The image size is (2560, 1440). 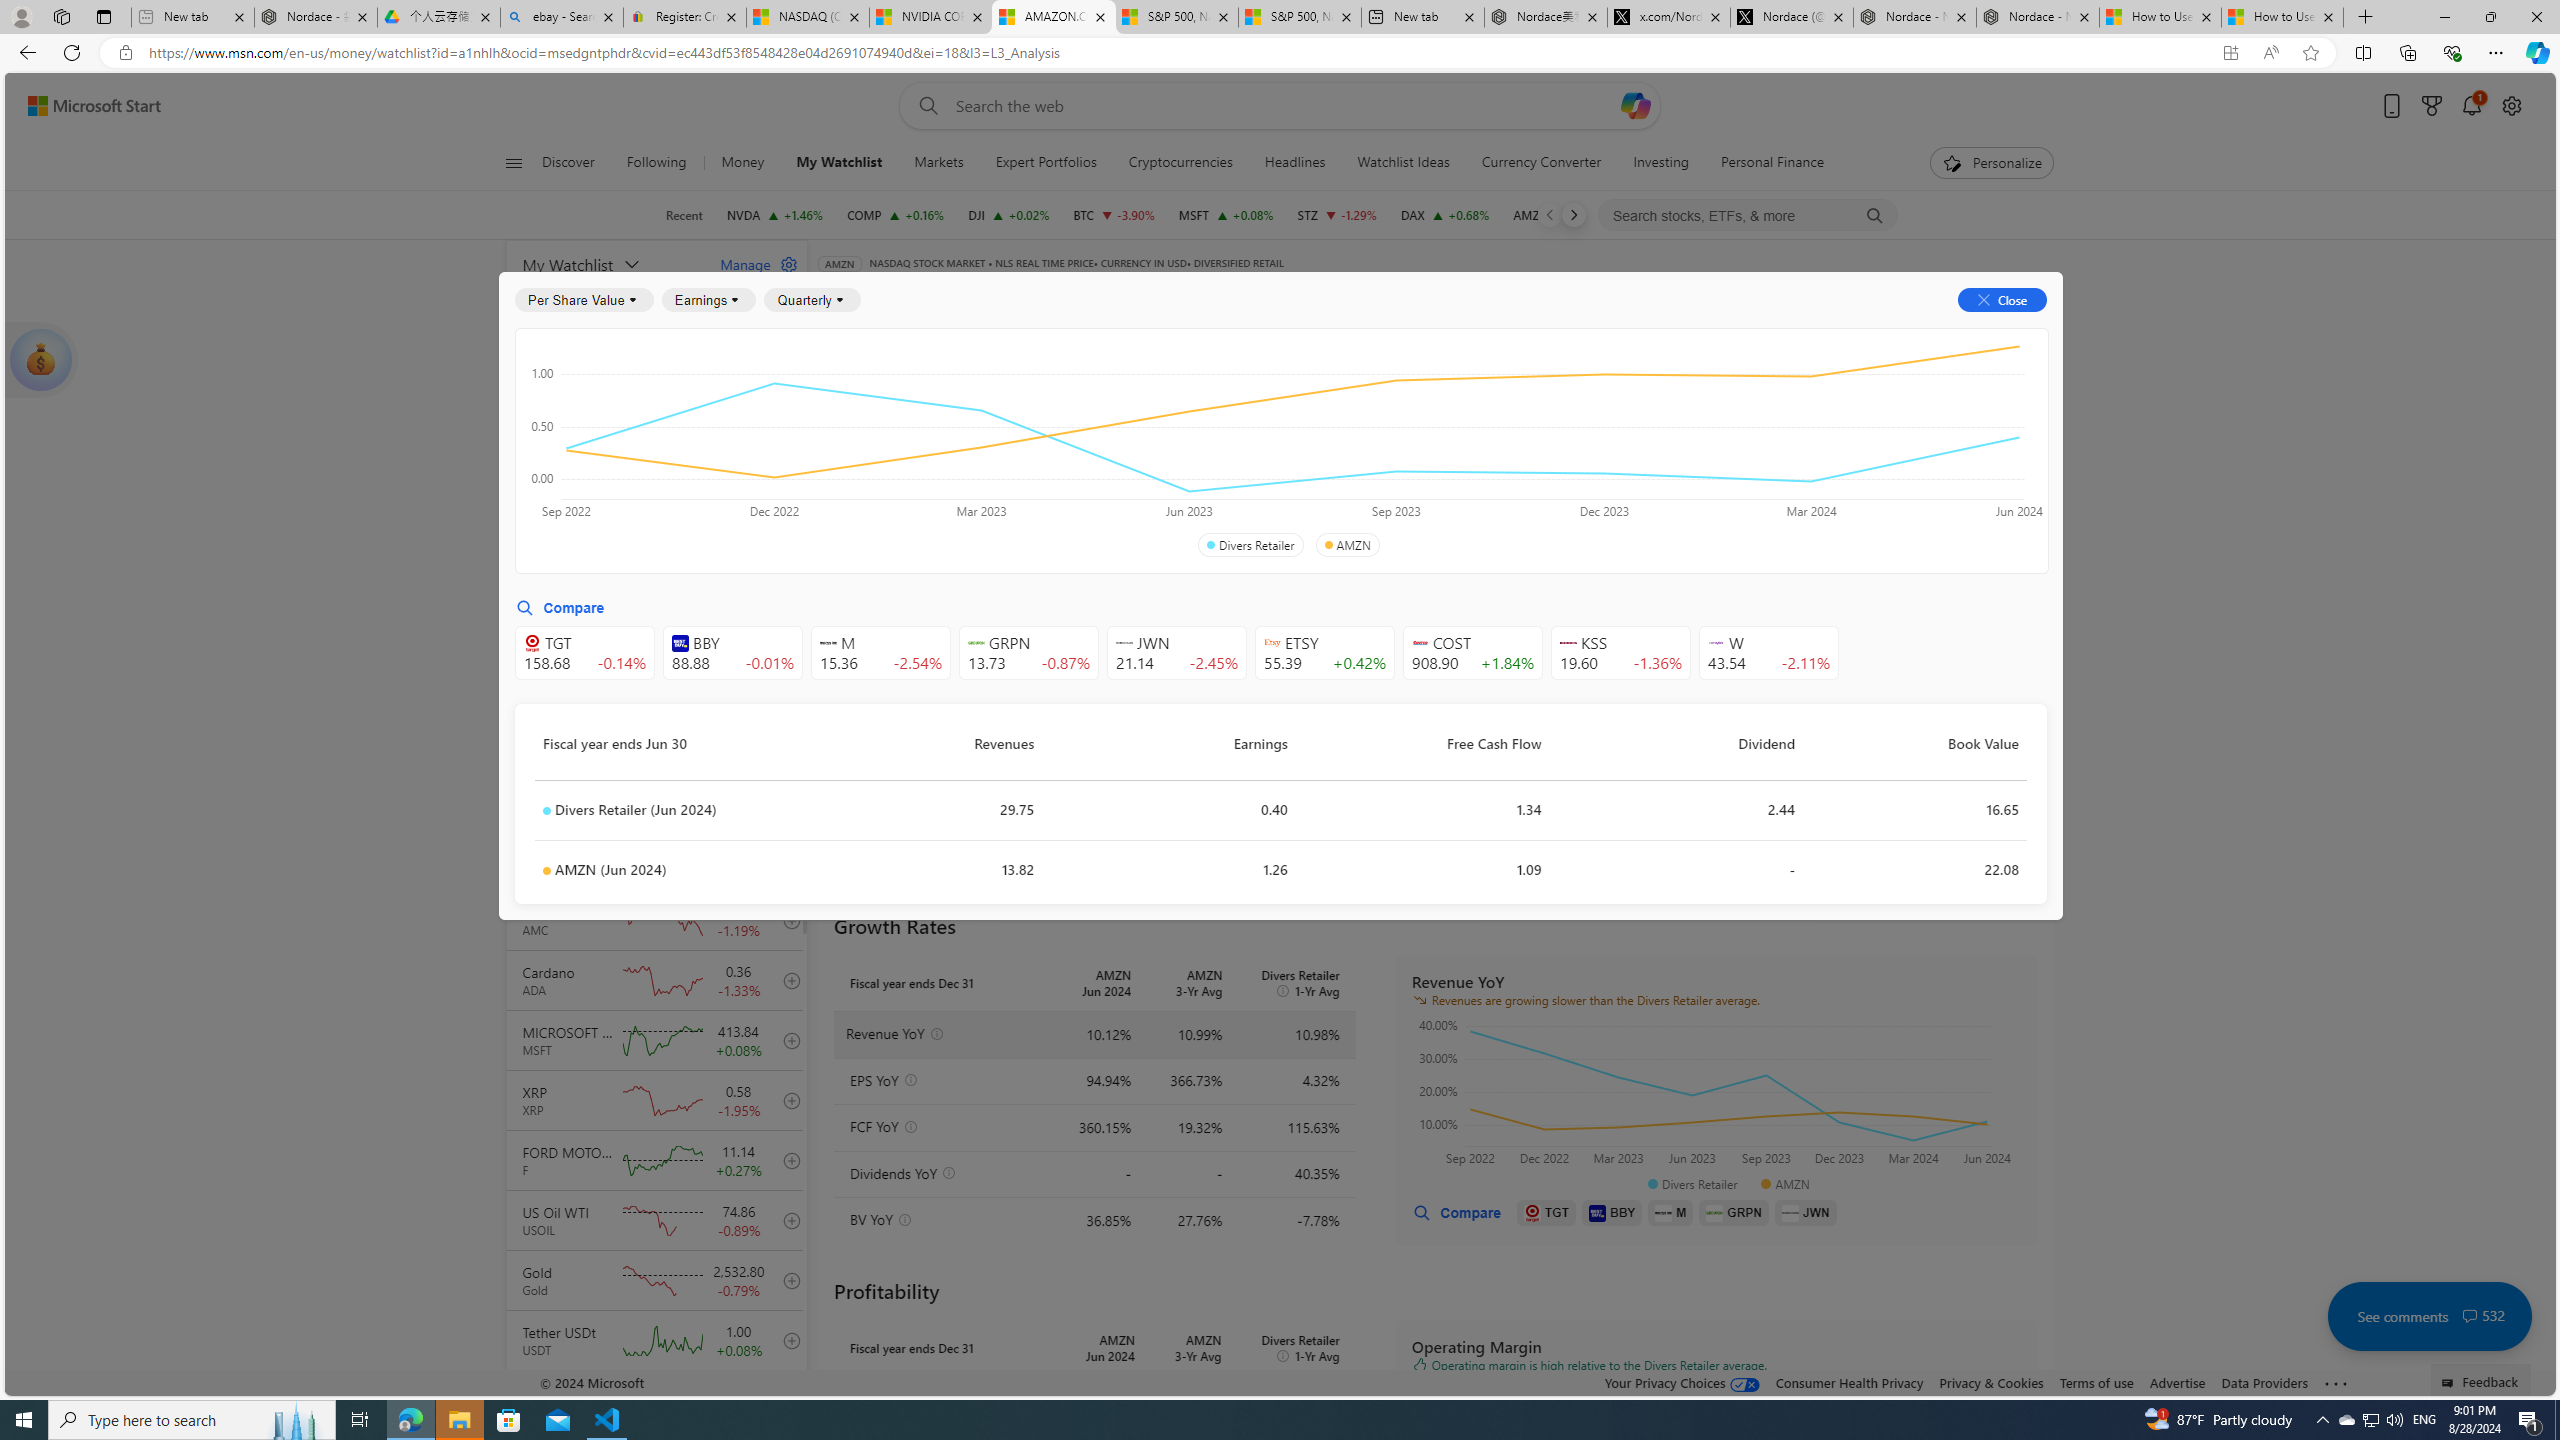 I want to click on BBY, so click(x=1612, y=1212).